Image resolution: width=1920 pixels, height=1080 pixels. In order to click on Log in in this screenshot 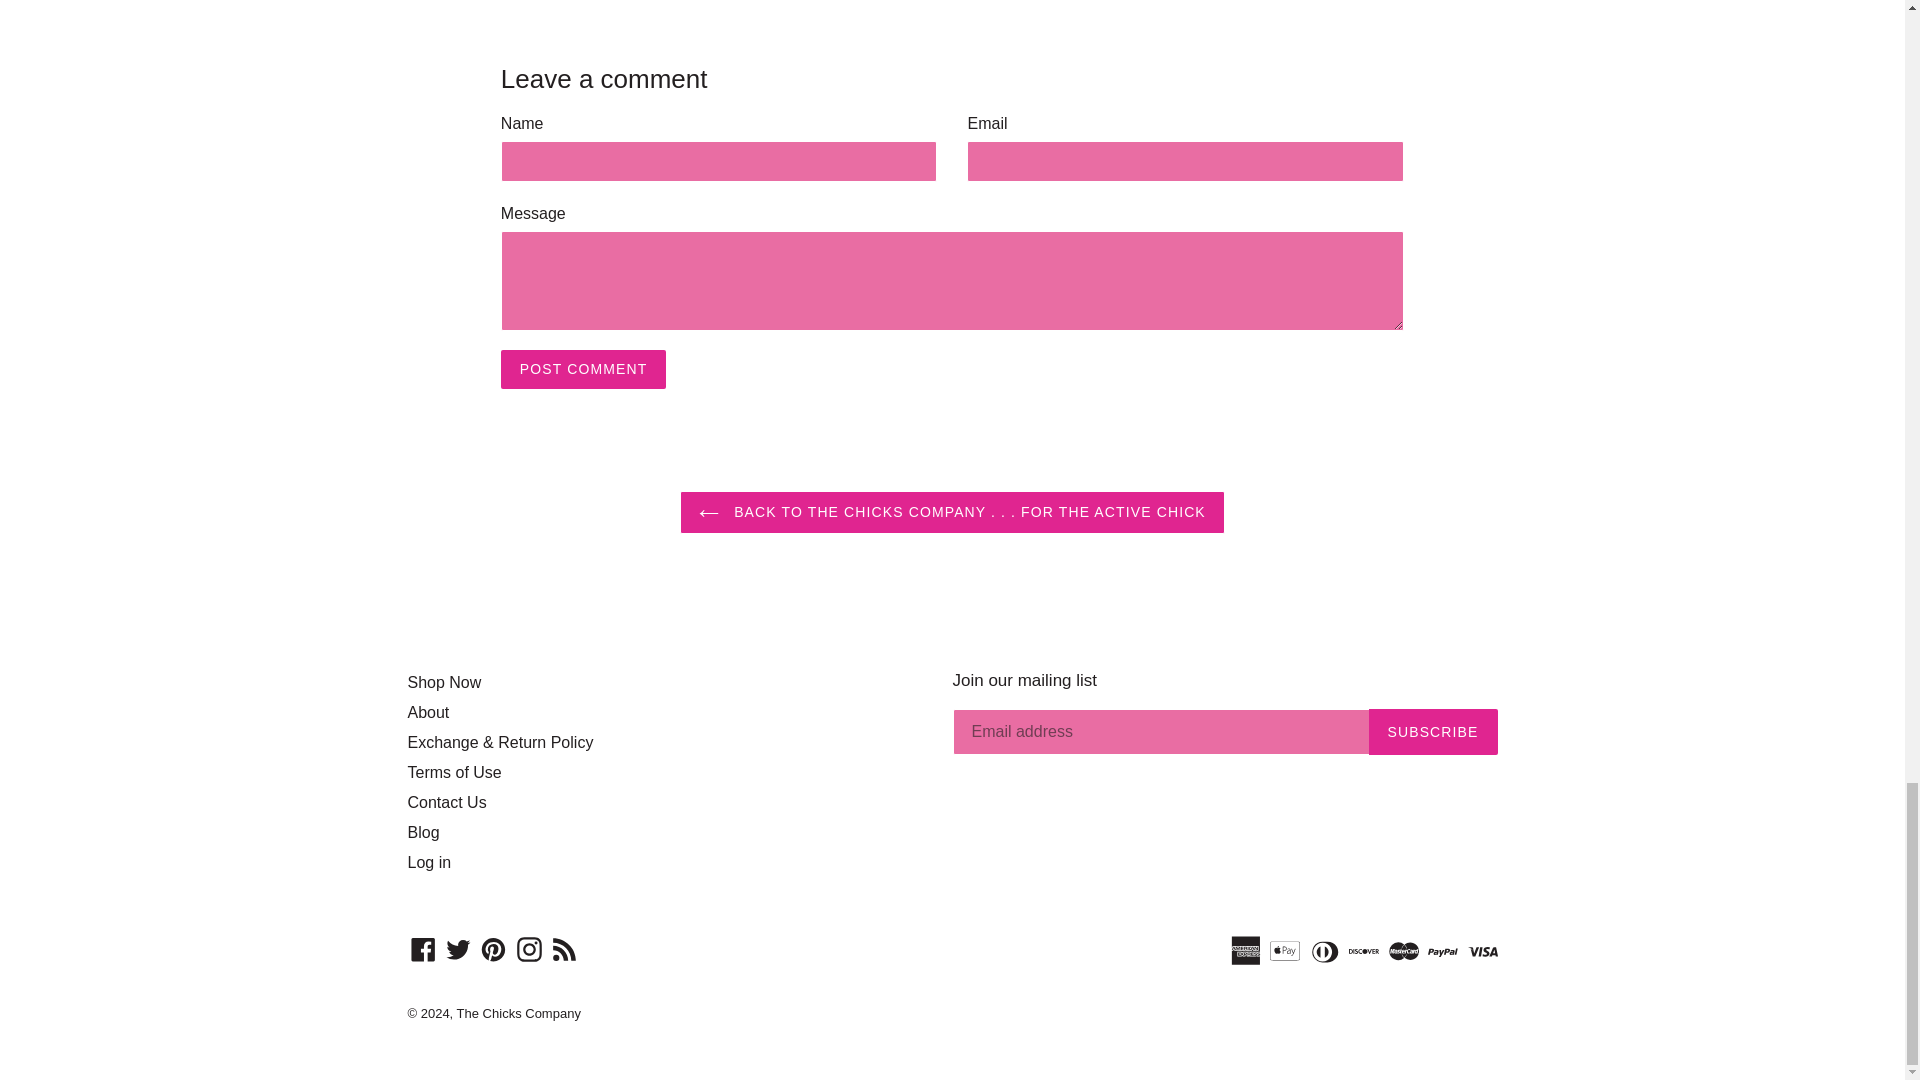, I will do `click(670, 862)`.